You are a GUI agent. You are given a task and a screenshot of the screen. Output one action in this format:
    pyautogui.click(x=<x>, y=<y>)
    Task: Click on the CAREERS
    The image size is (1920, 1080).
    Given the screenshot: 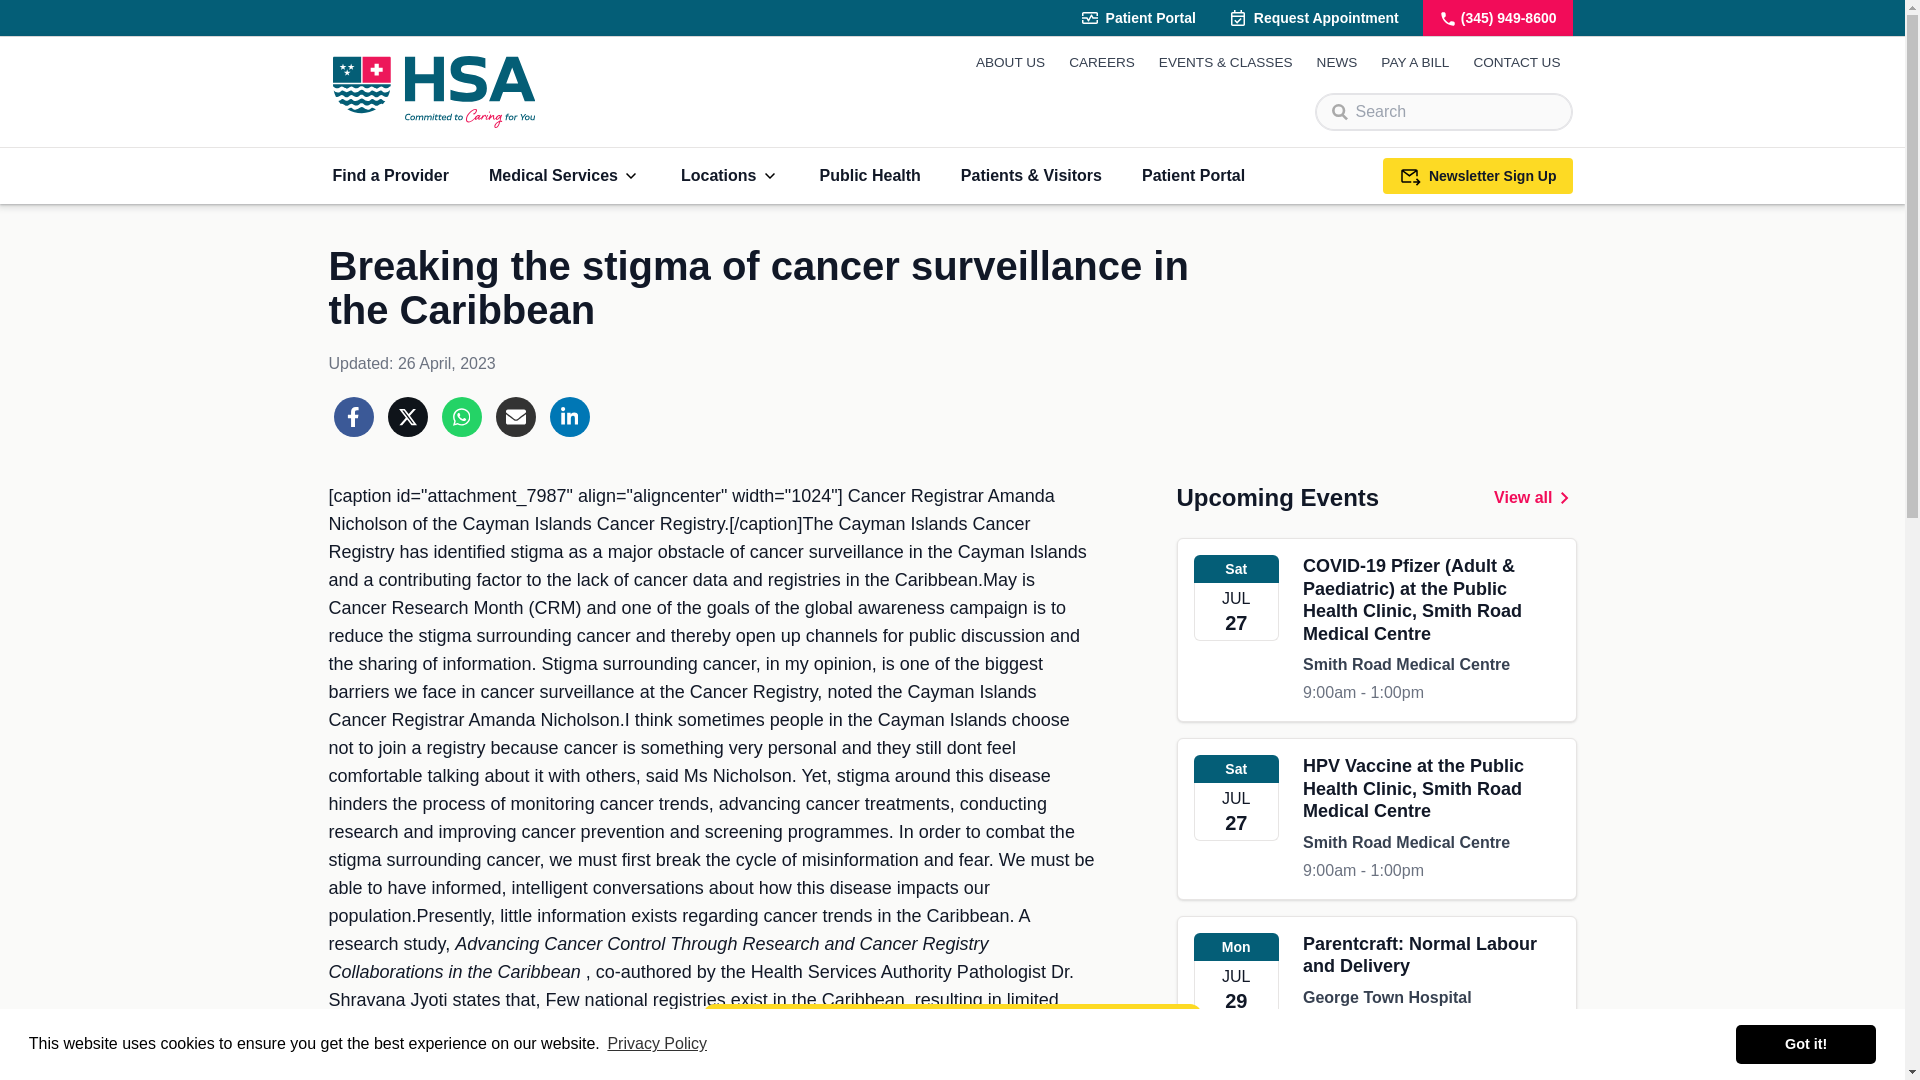 What is the action you would take?
    pyautogui.click(x=1102, y=62)
    